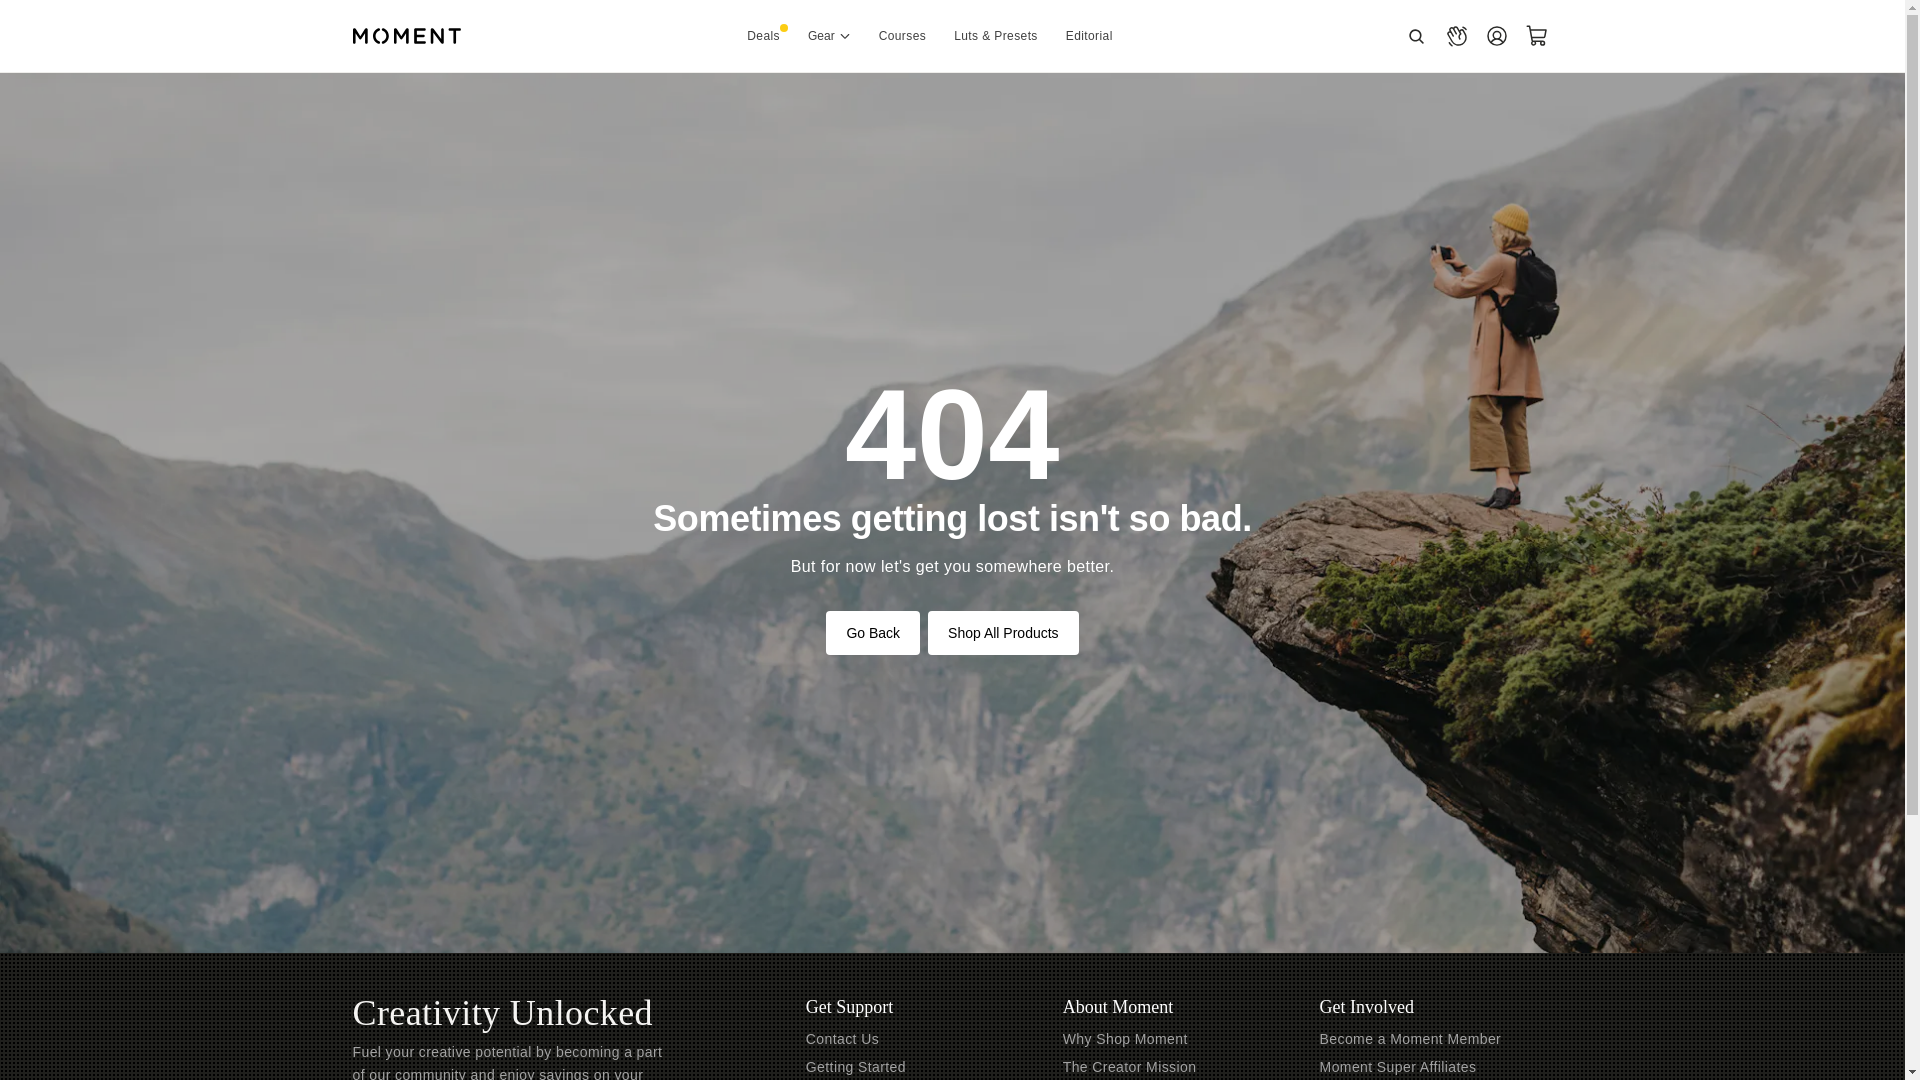  What do you see at coordinates (1456, 36) in the screenshot?
I see `Connect` at bounding box center [1456, 36].